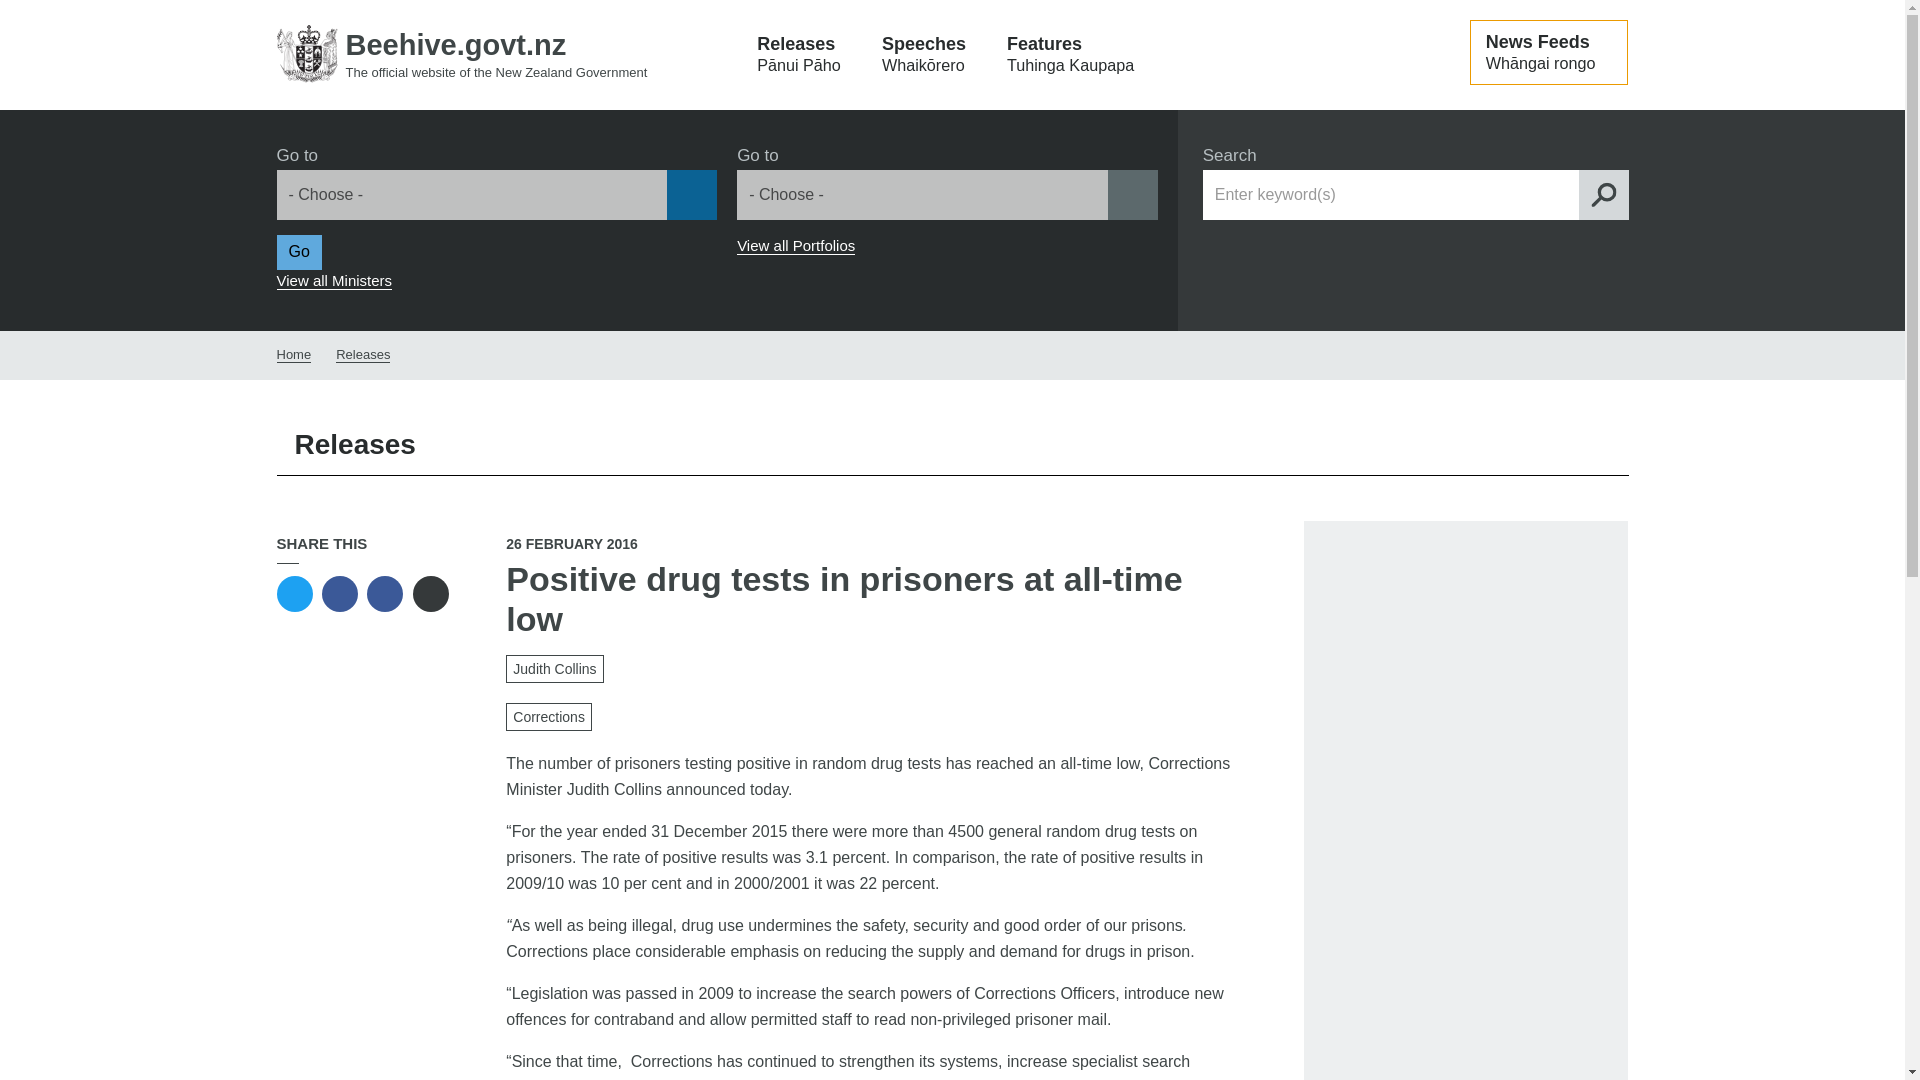  Describe the element at coordinates (924, 55) in the screenshot. I see `Speeches` at that location.